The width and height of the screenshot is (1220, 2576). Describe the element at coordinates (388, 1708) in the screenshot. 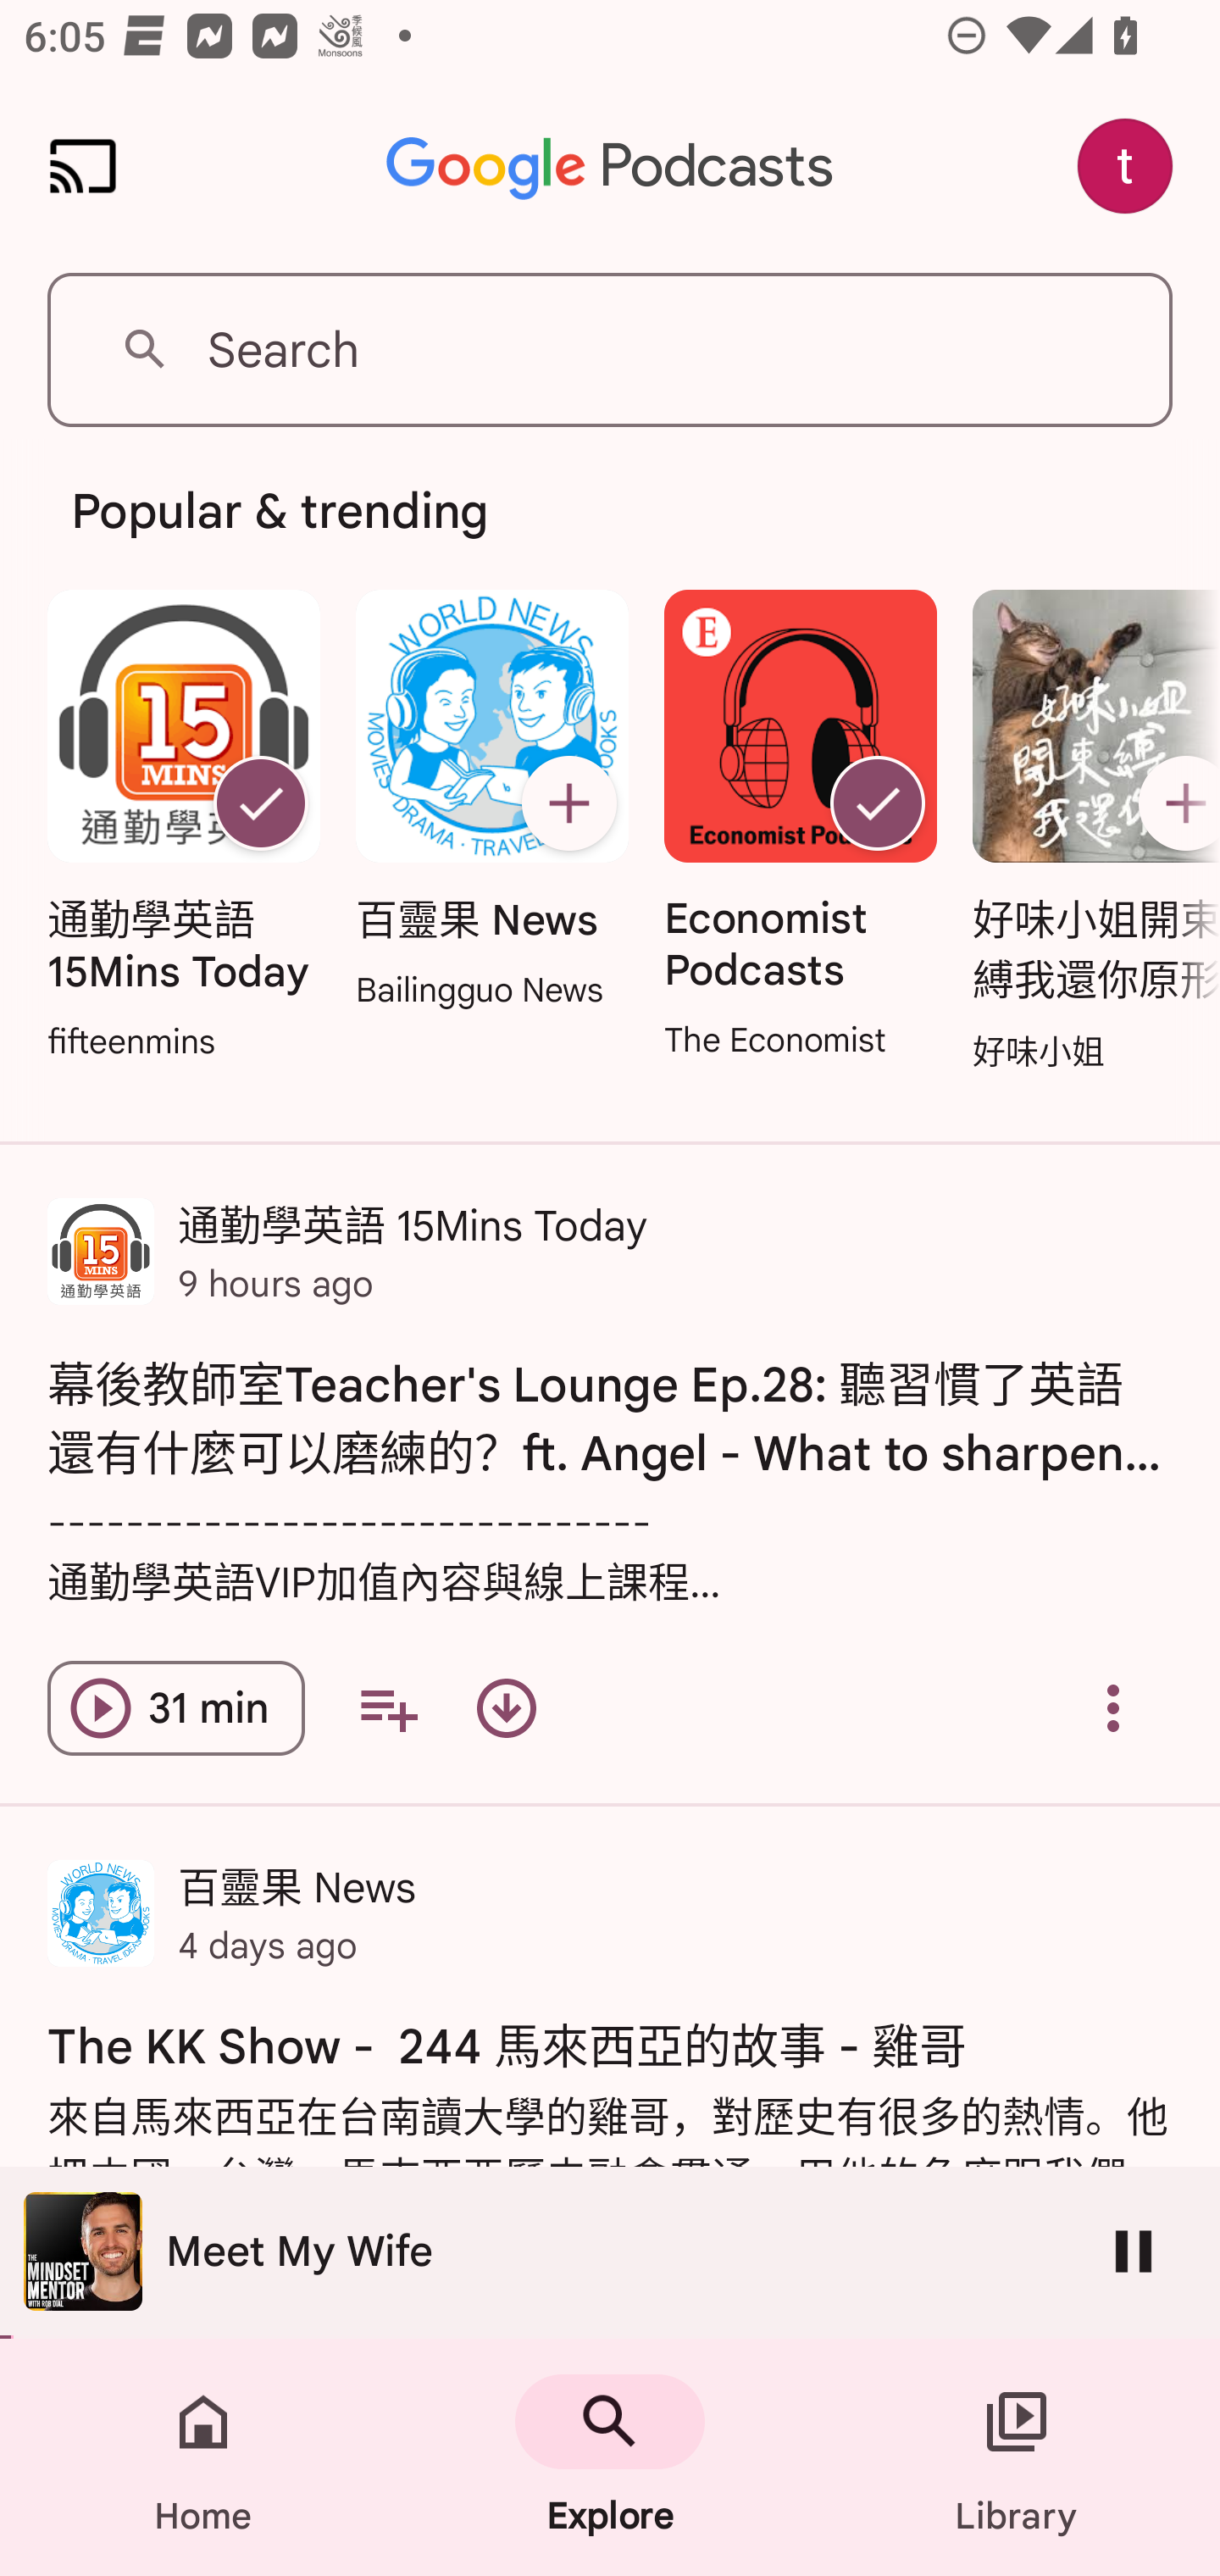

I see `Add to your queue` at that location.